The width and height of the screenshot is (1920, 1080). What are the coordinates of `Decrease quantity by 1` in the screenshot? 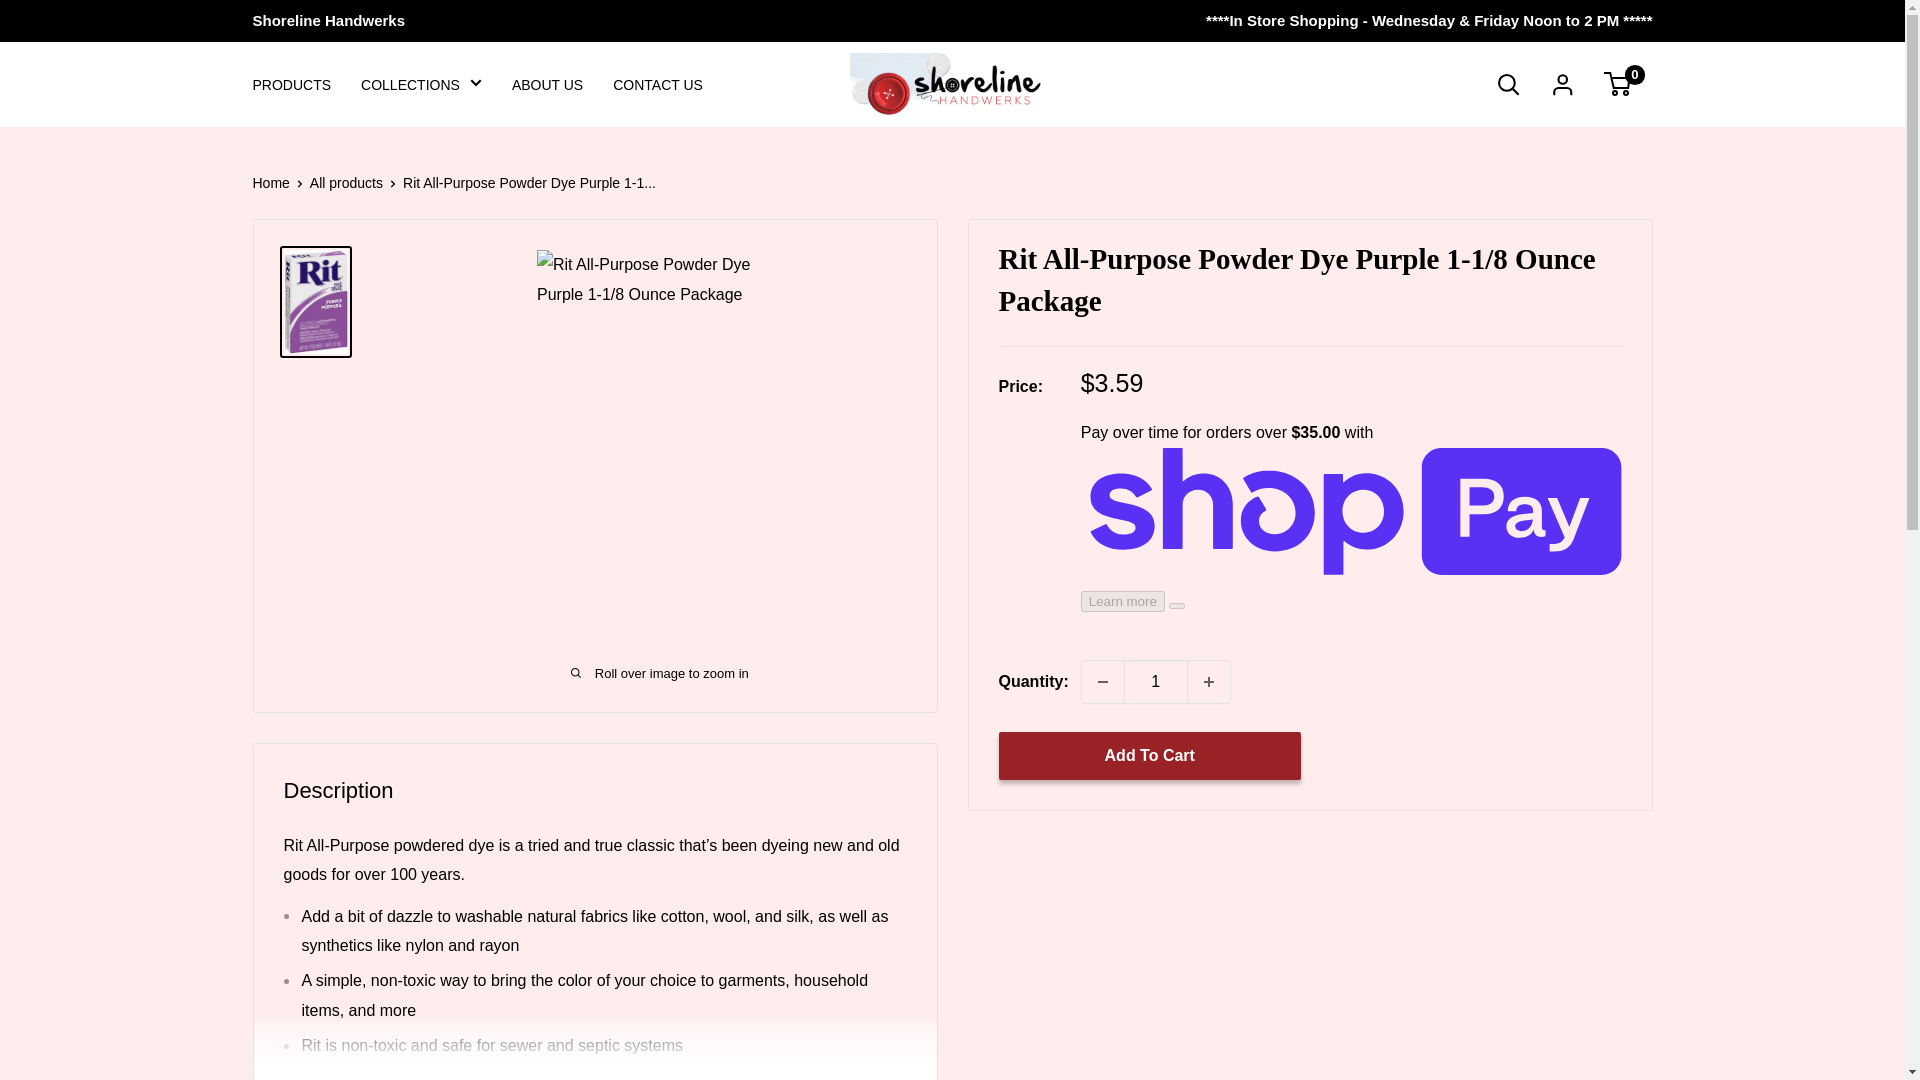 It's located at (1102, 682).